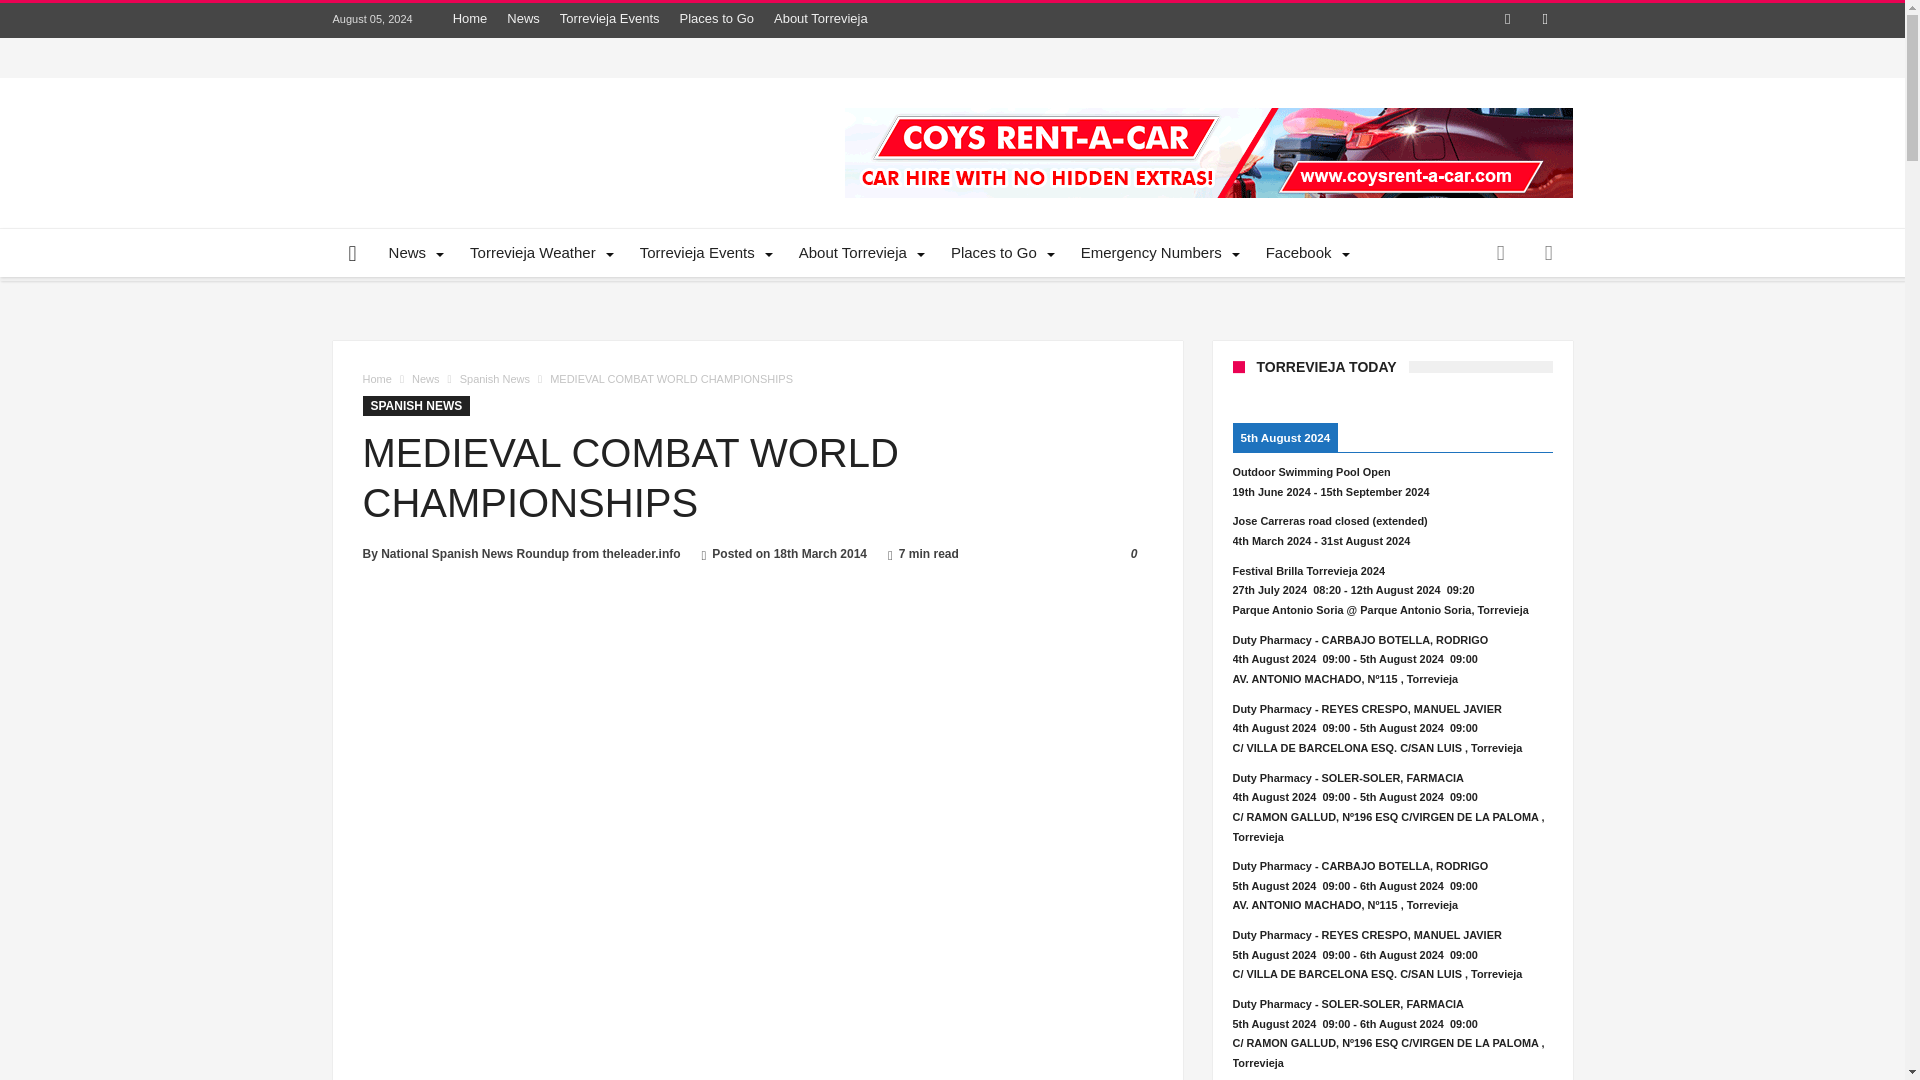 Image resolution: width=1920 pixels, height=1080 pixels. I want to click on About Torrevieja, so click(859, 252).